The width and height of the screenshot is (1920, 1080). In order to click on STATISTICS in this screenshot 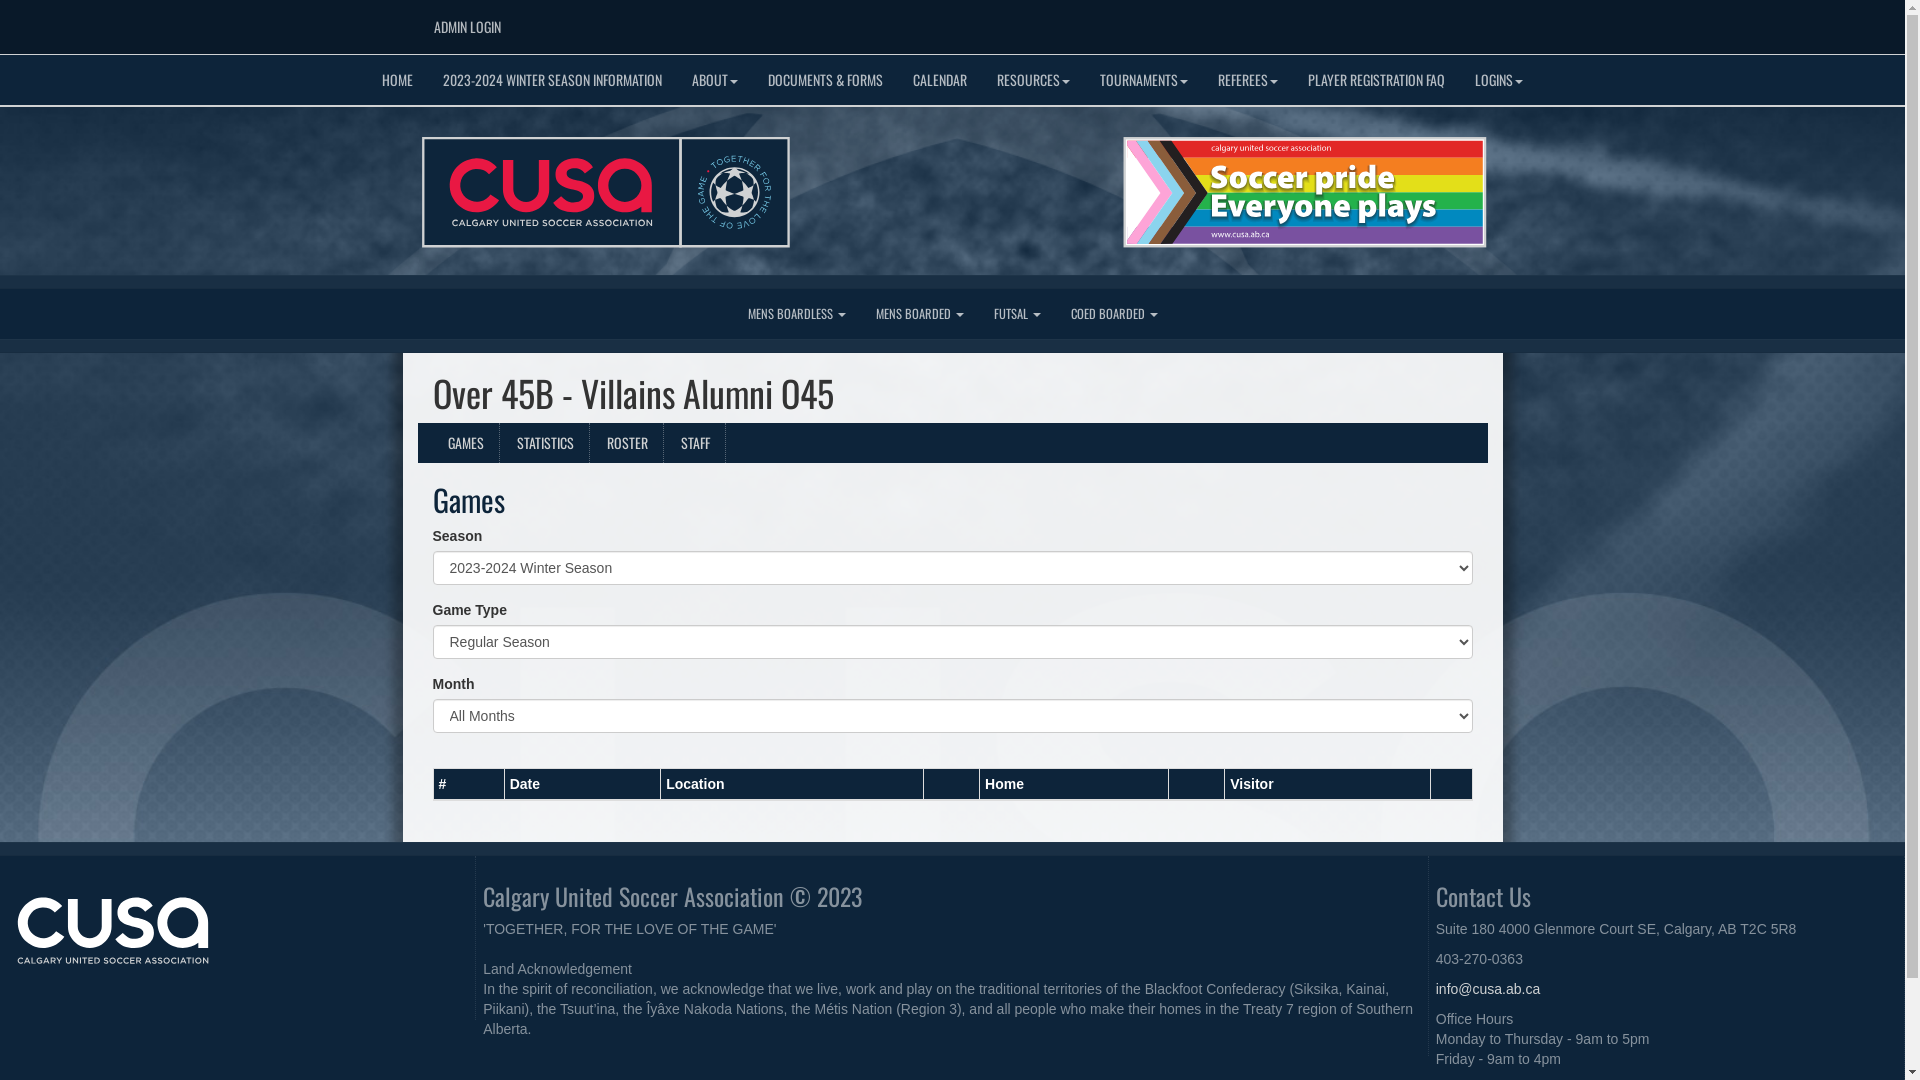, I will do `click(546, 443)`.